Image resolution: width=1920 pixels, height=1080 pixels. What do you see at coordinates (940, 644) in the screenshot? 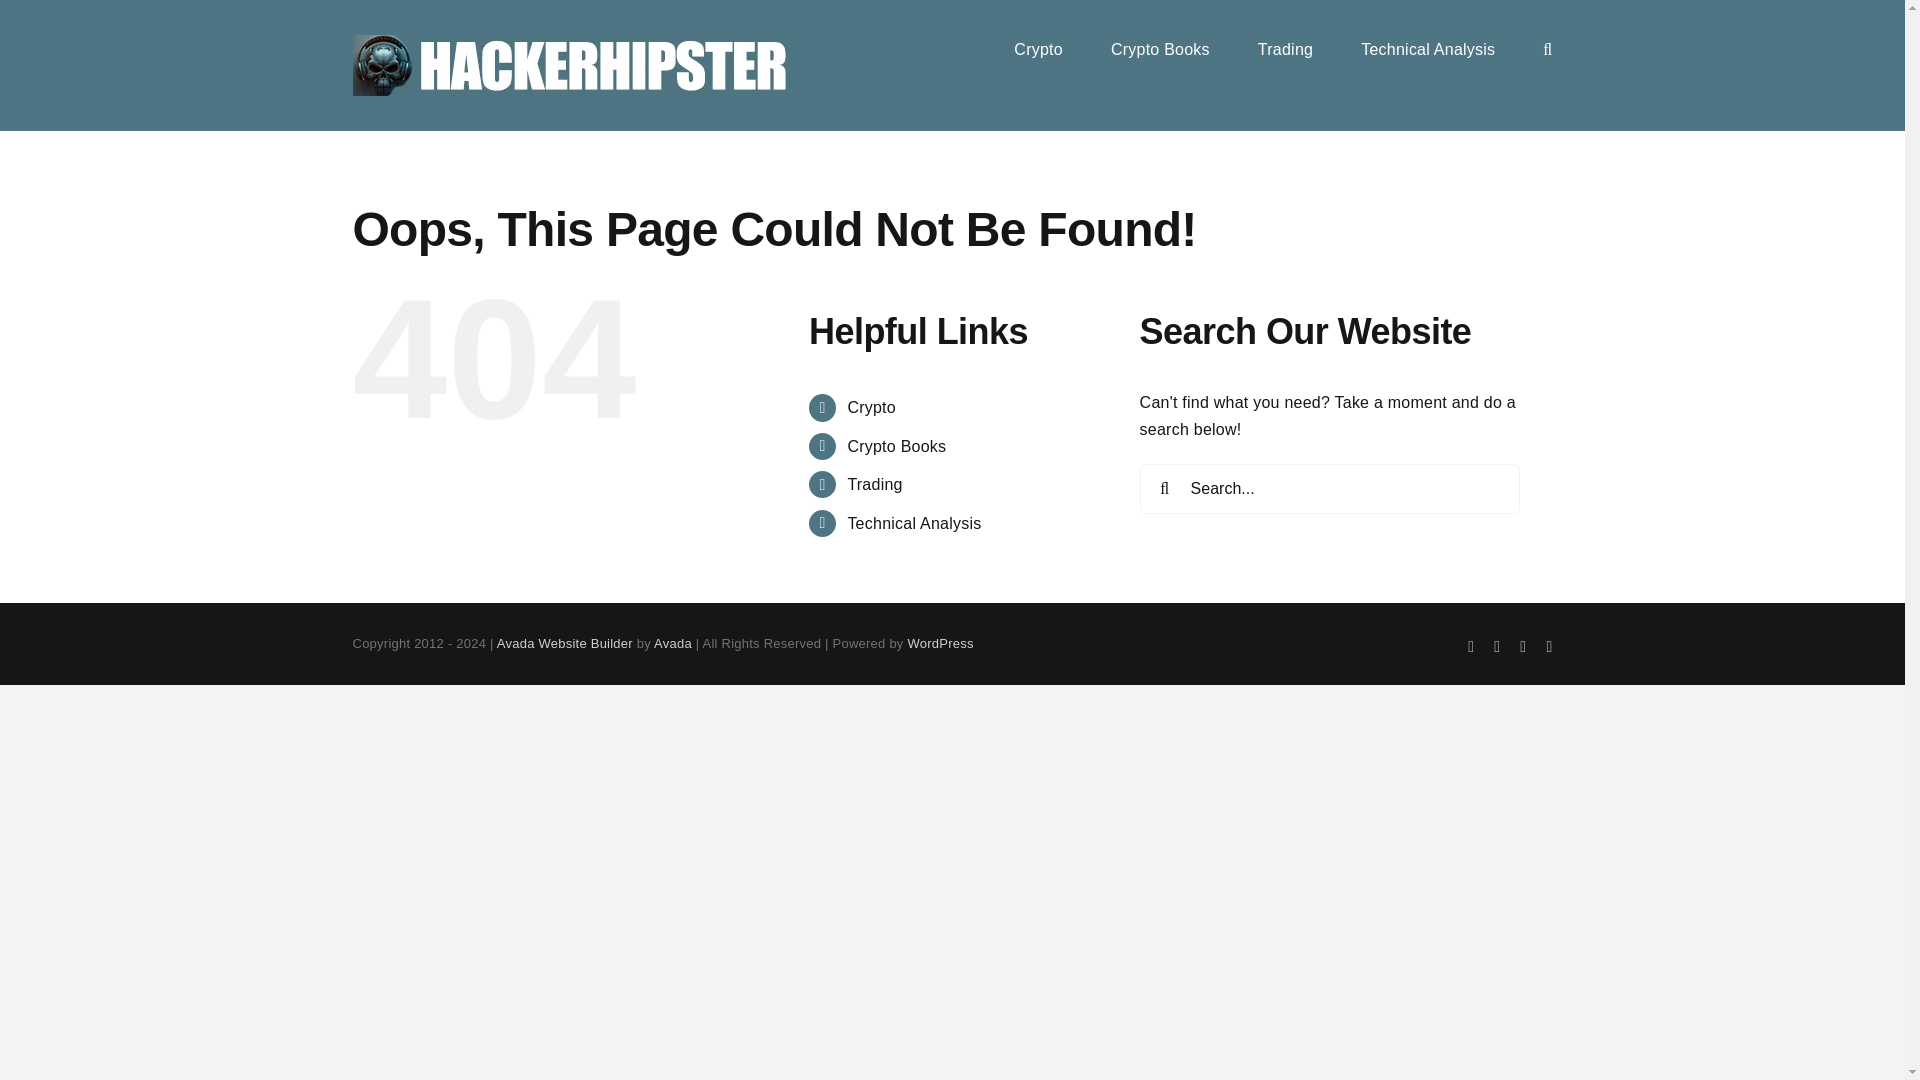
I see `WordPress` at bounding box center [940, 644].